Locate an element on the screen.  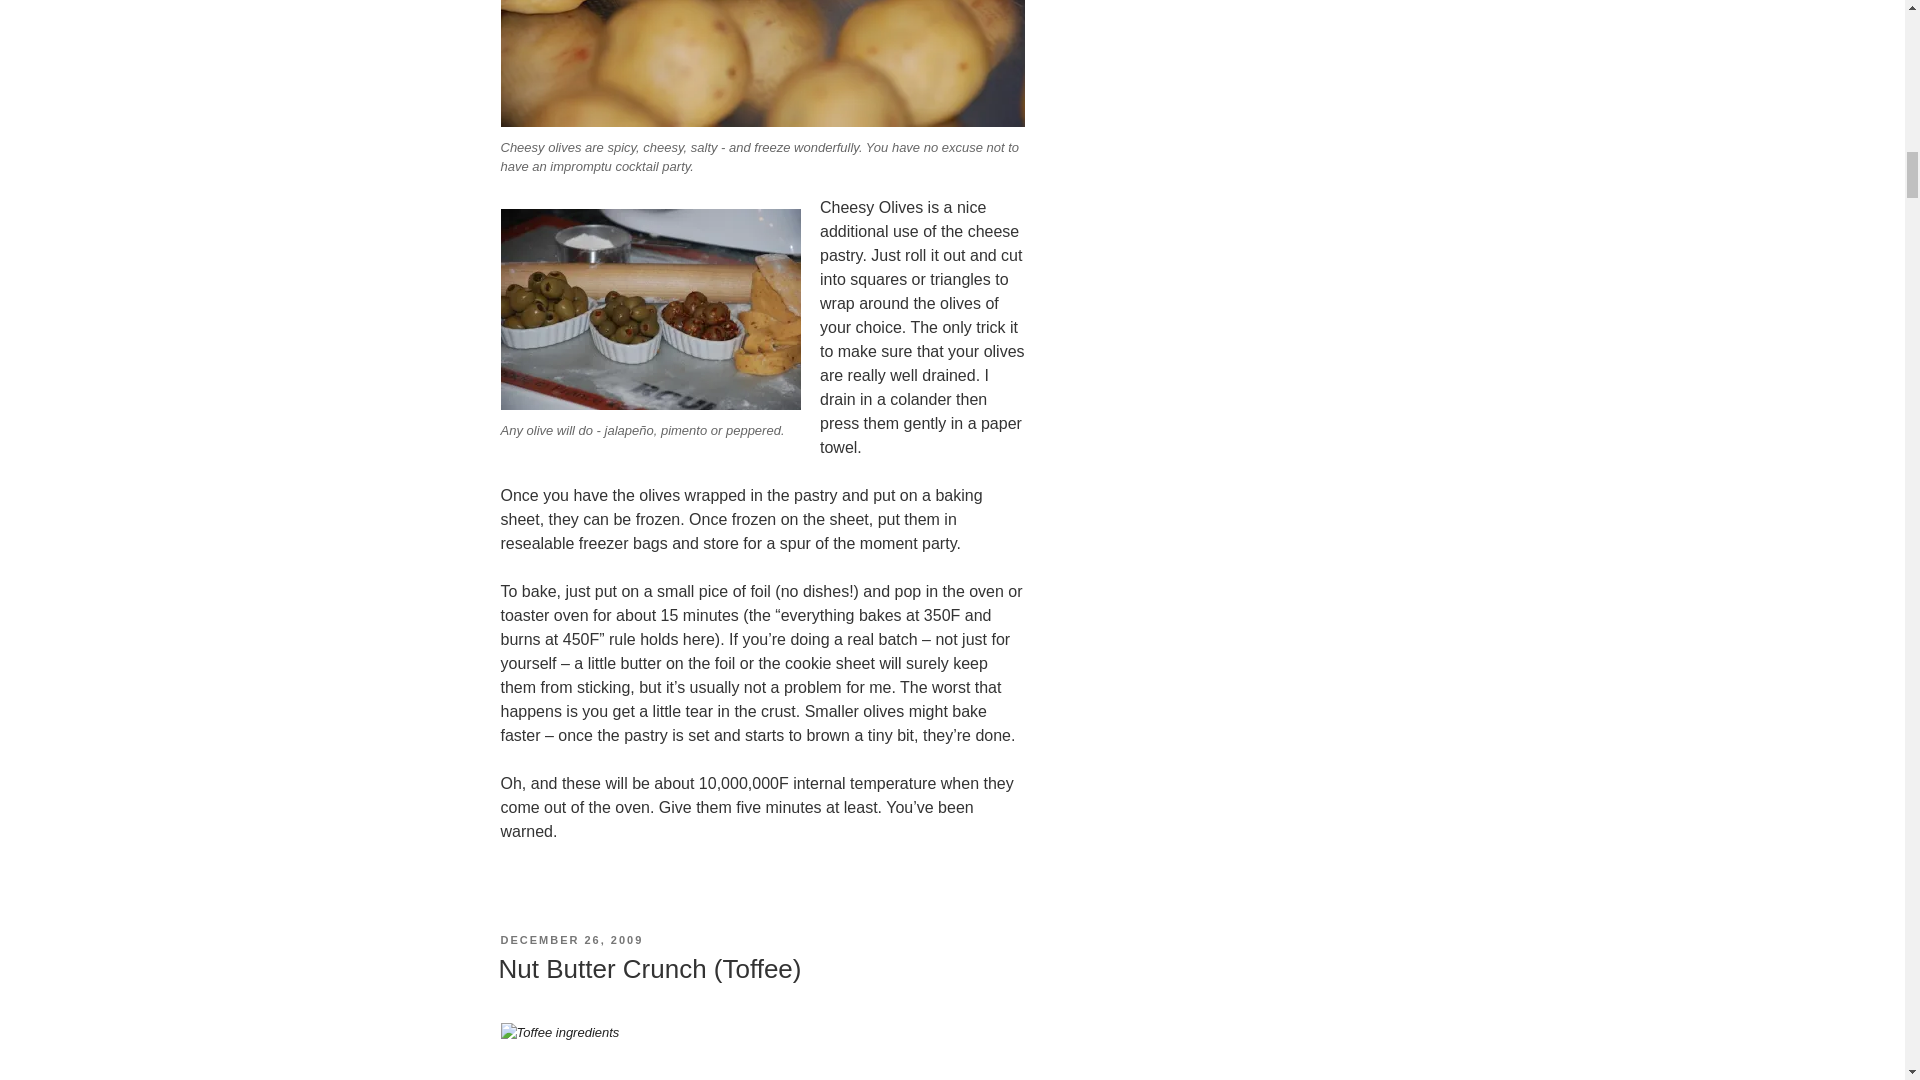
Toffee fixin's is located at coordinates (761, 1051).